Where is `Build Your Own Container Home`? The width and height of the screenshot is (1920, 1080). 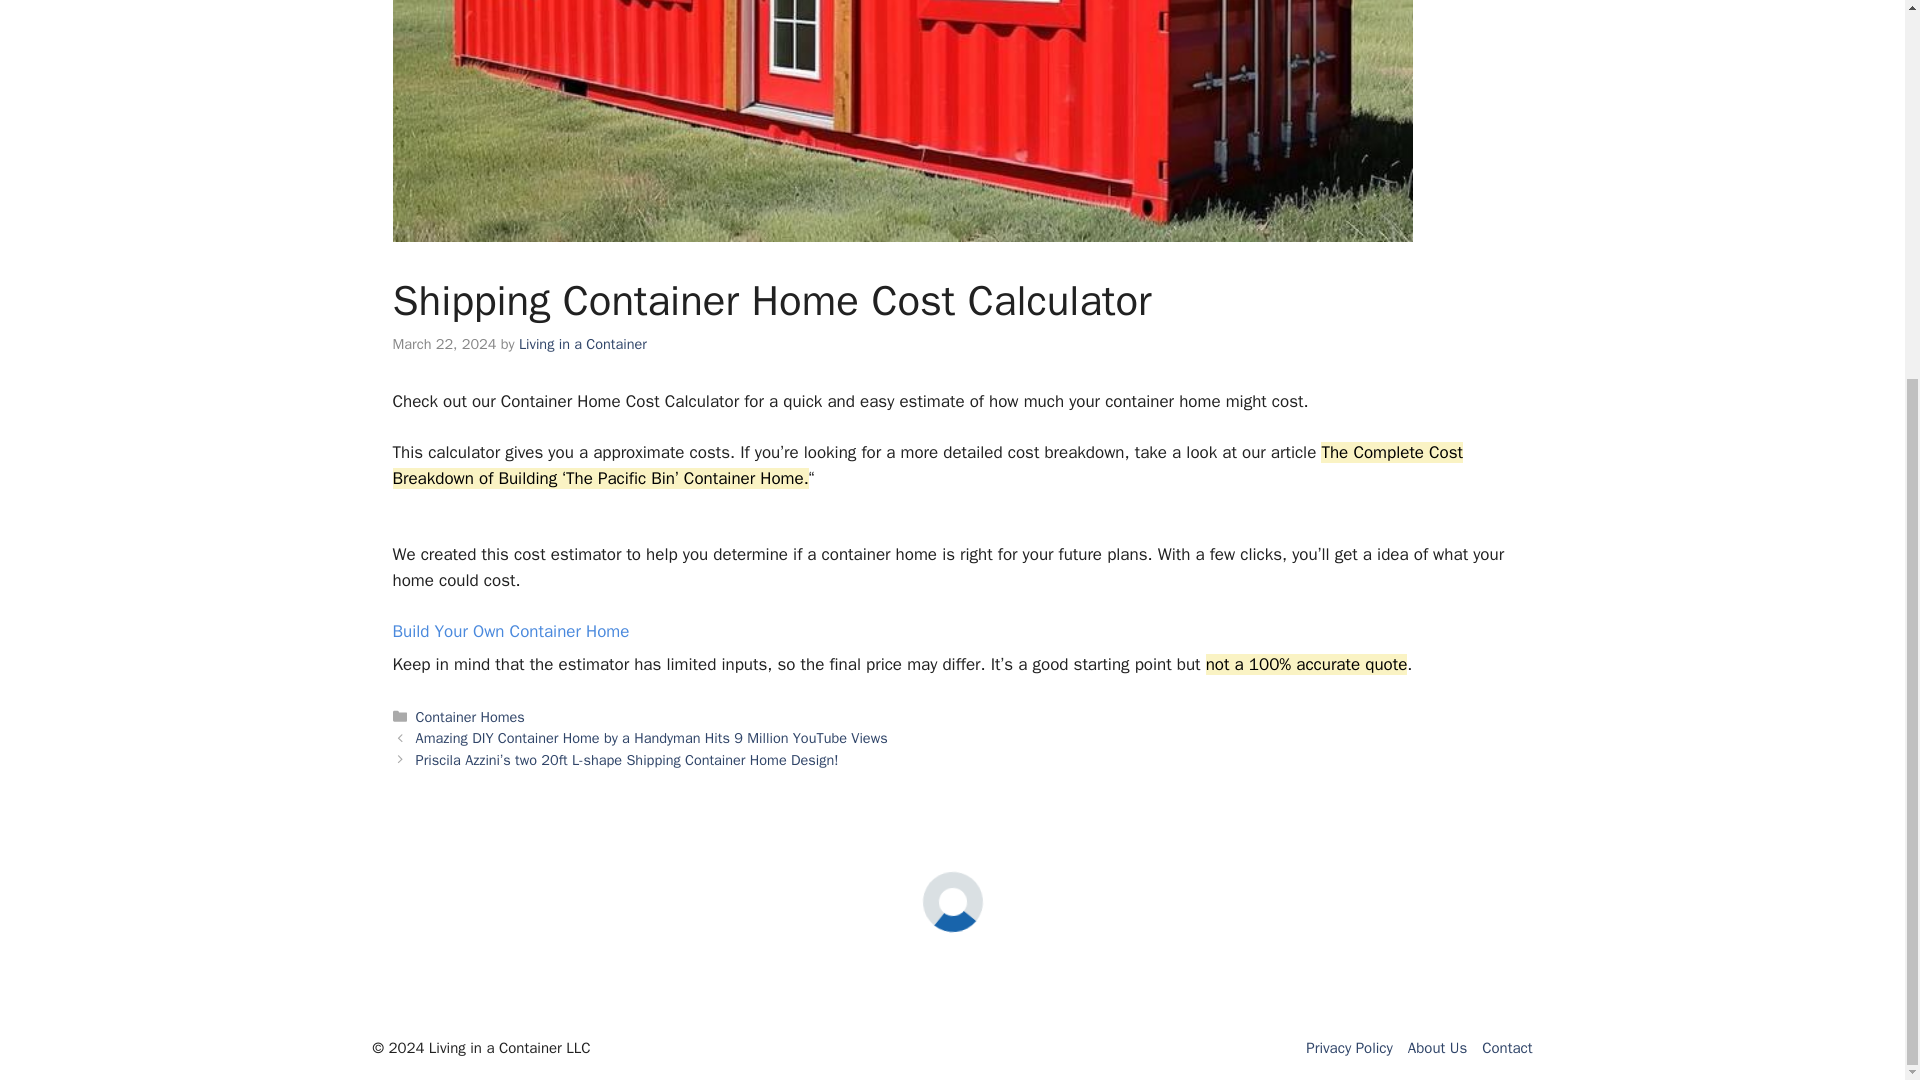 Build Your Own Container Home is located at coordinates (510, 631).